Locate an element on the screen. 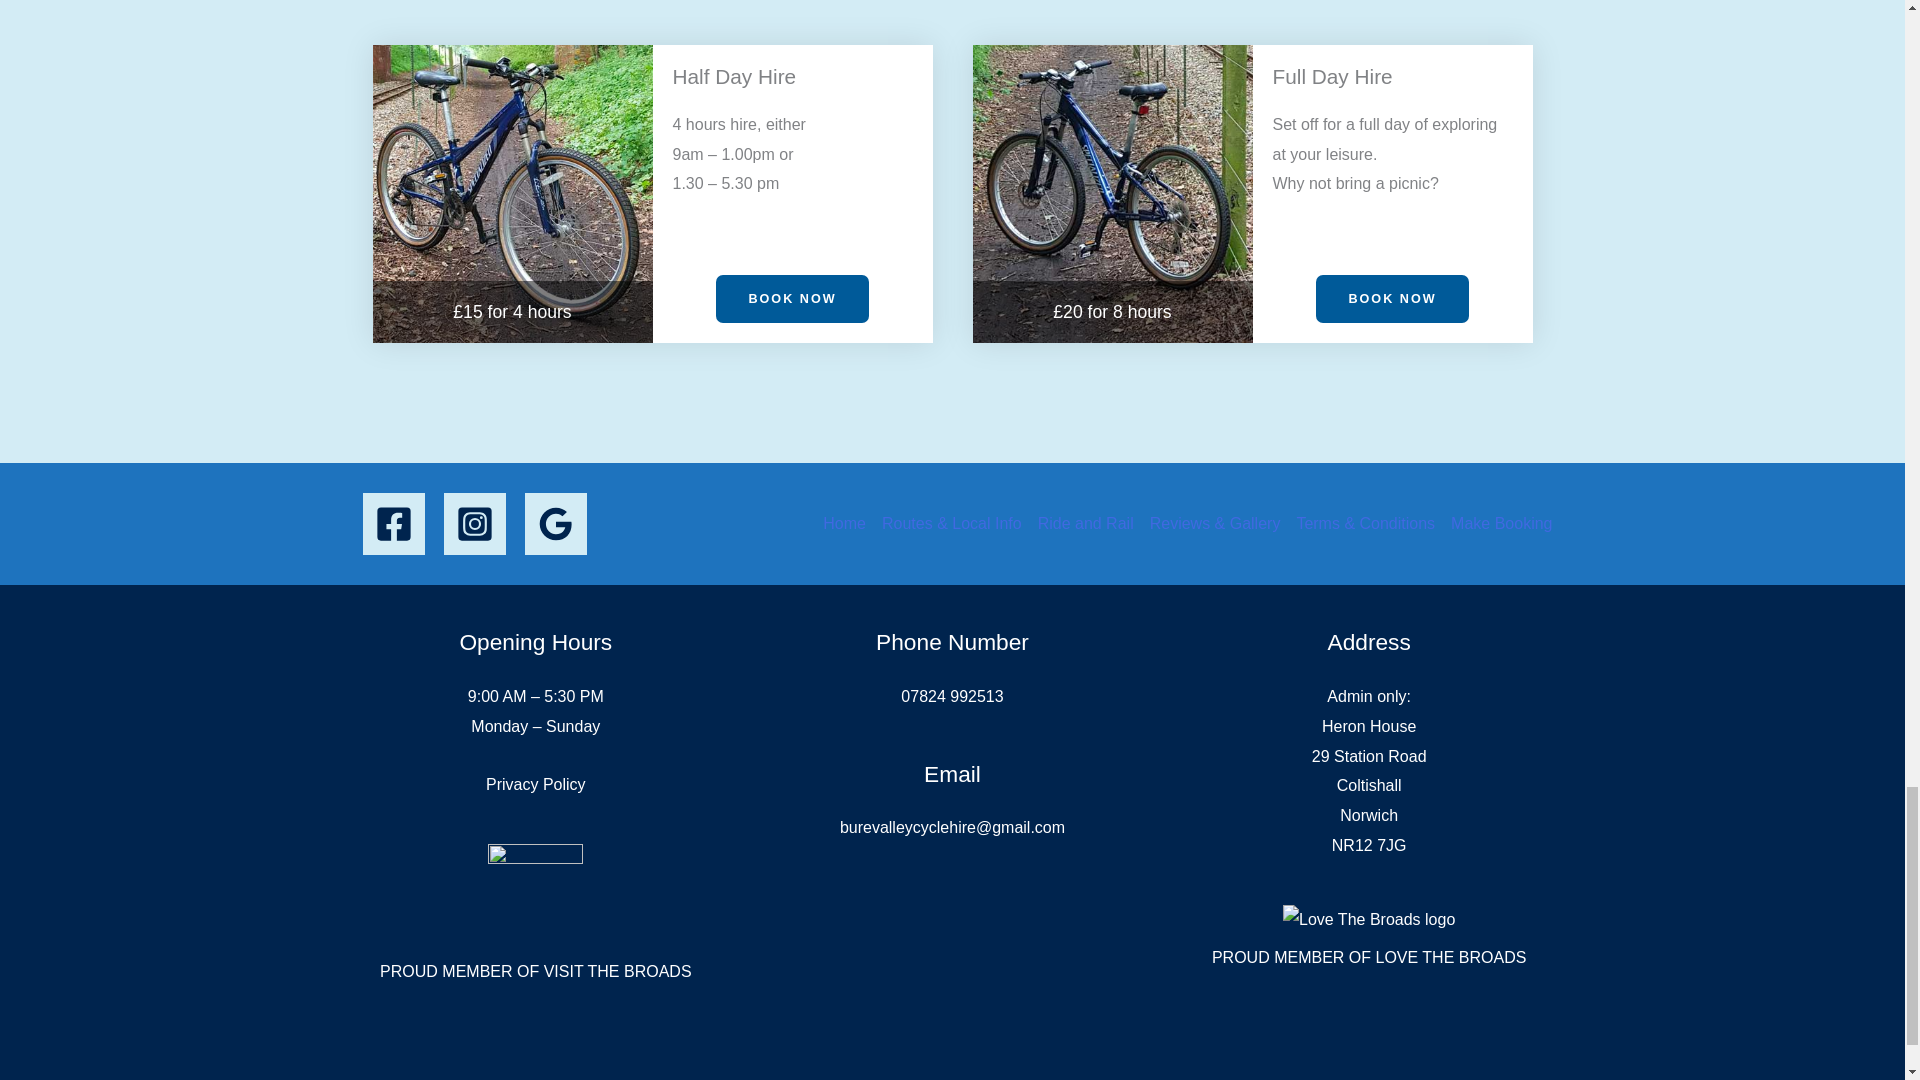 This screenshot has height=1080, width=1920. Privacy Policy is located at coordinates (535, 784).